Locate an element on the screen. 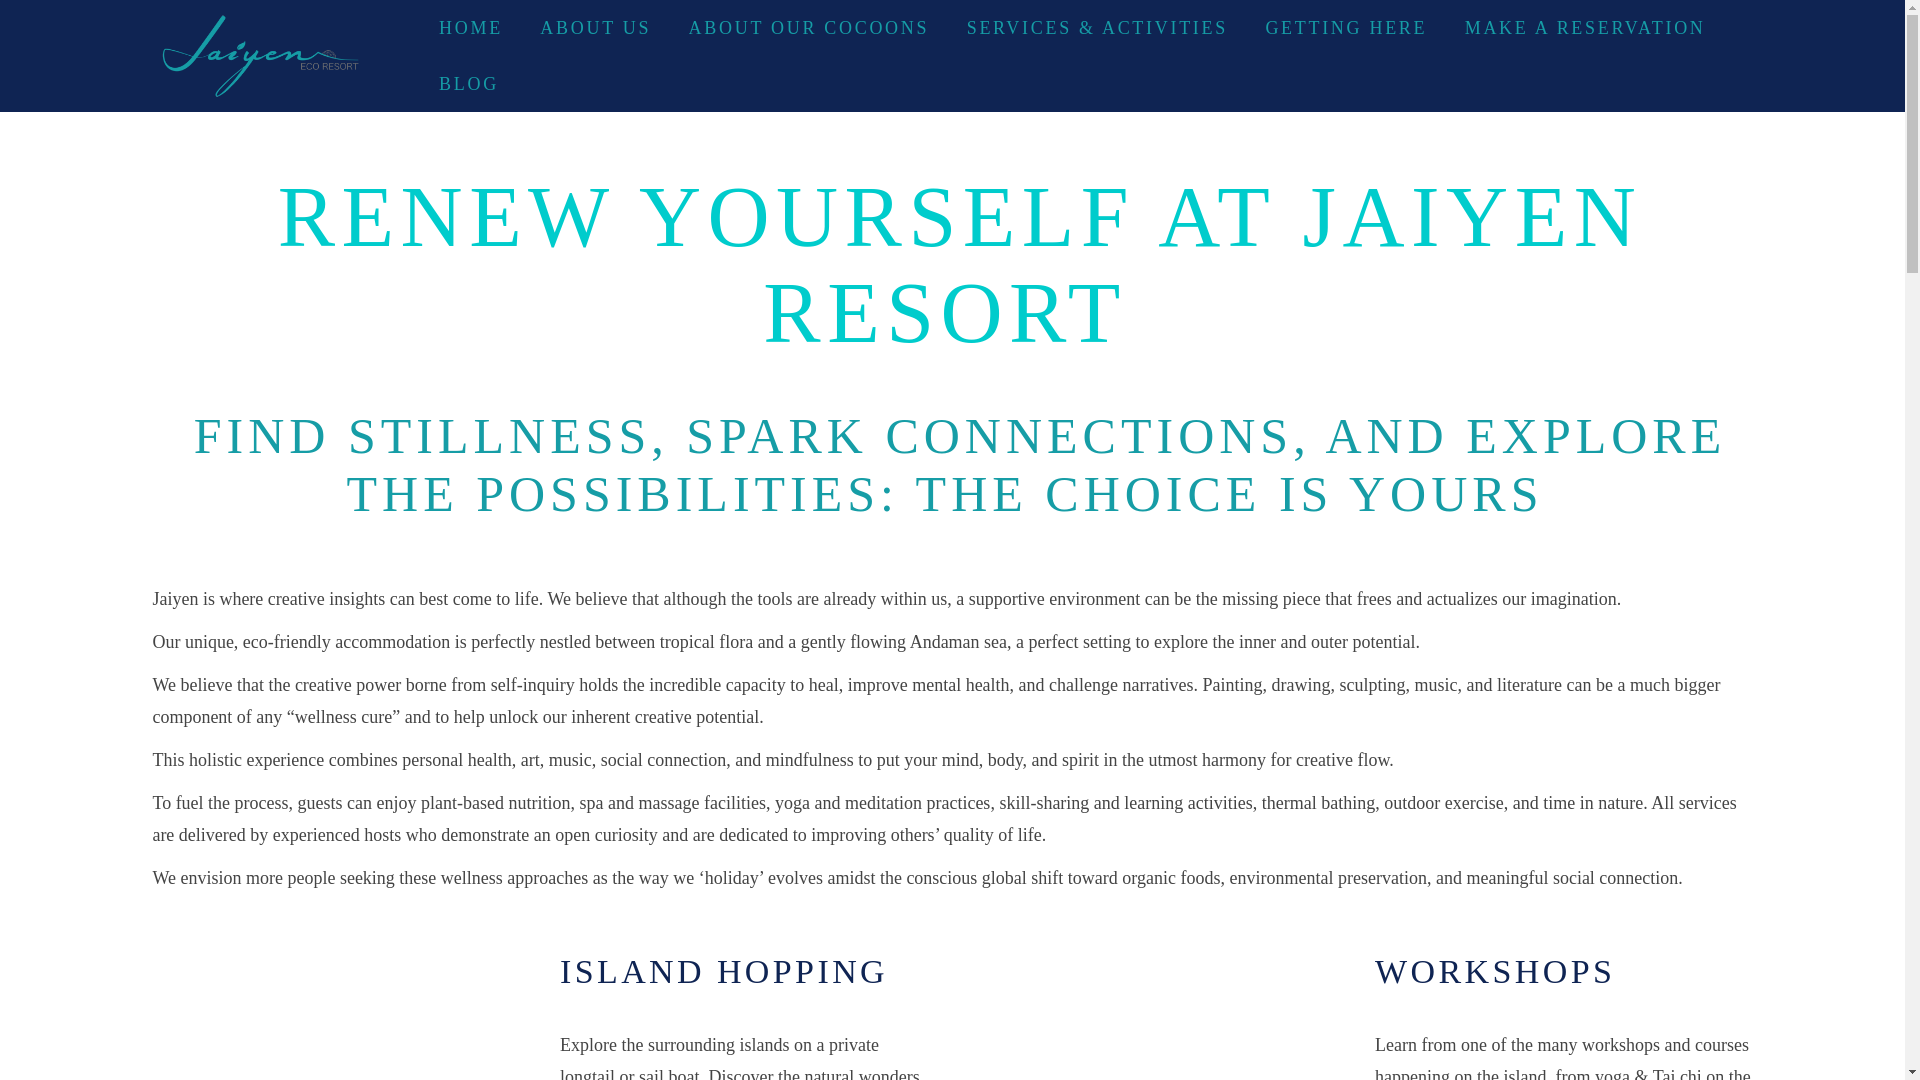 This screenshot has height=1080, width=1920. BLOG is located at coordinates (469, 83).